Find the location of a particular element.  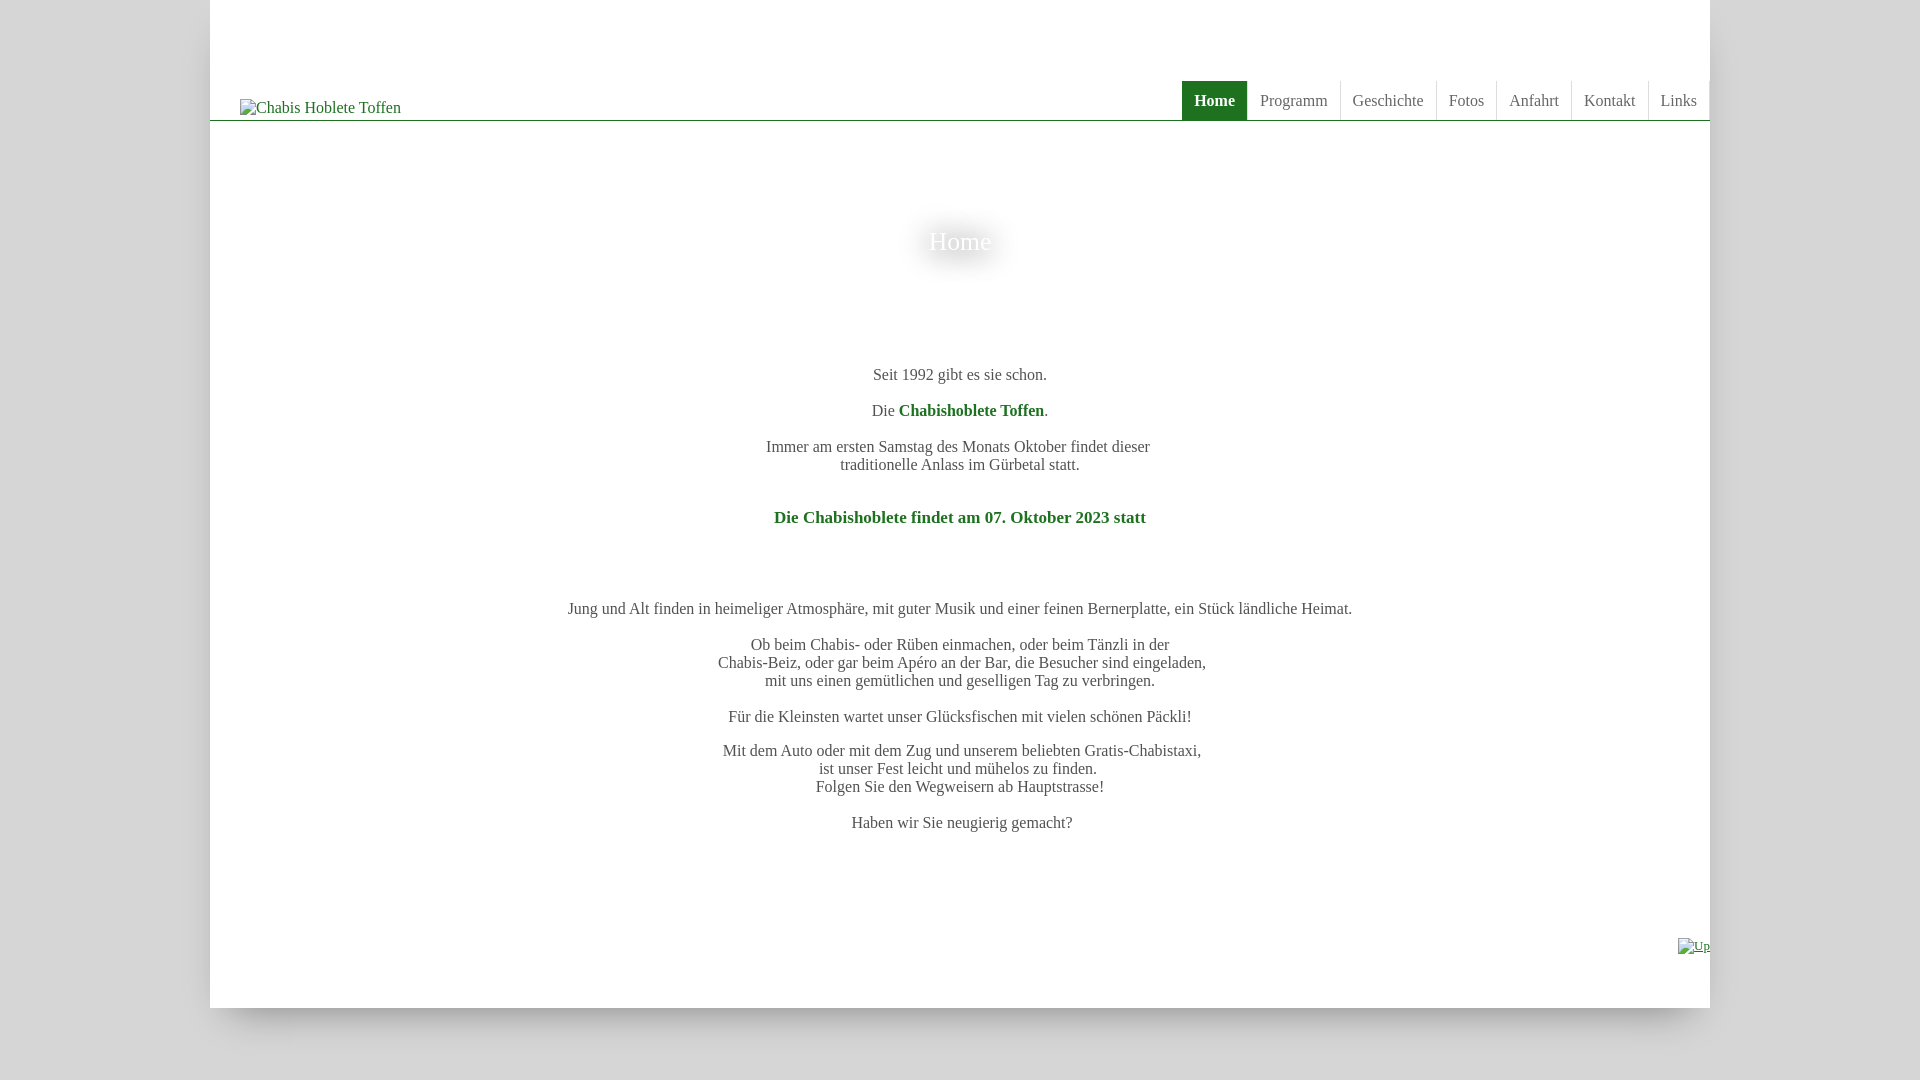

Anfahrt is located at coordinates (1534, 100).